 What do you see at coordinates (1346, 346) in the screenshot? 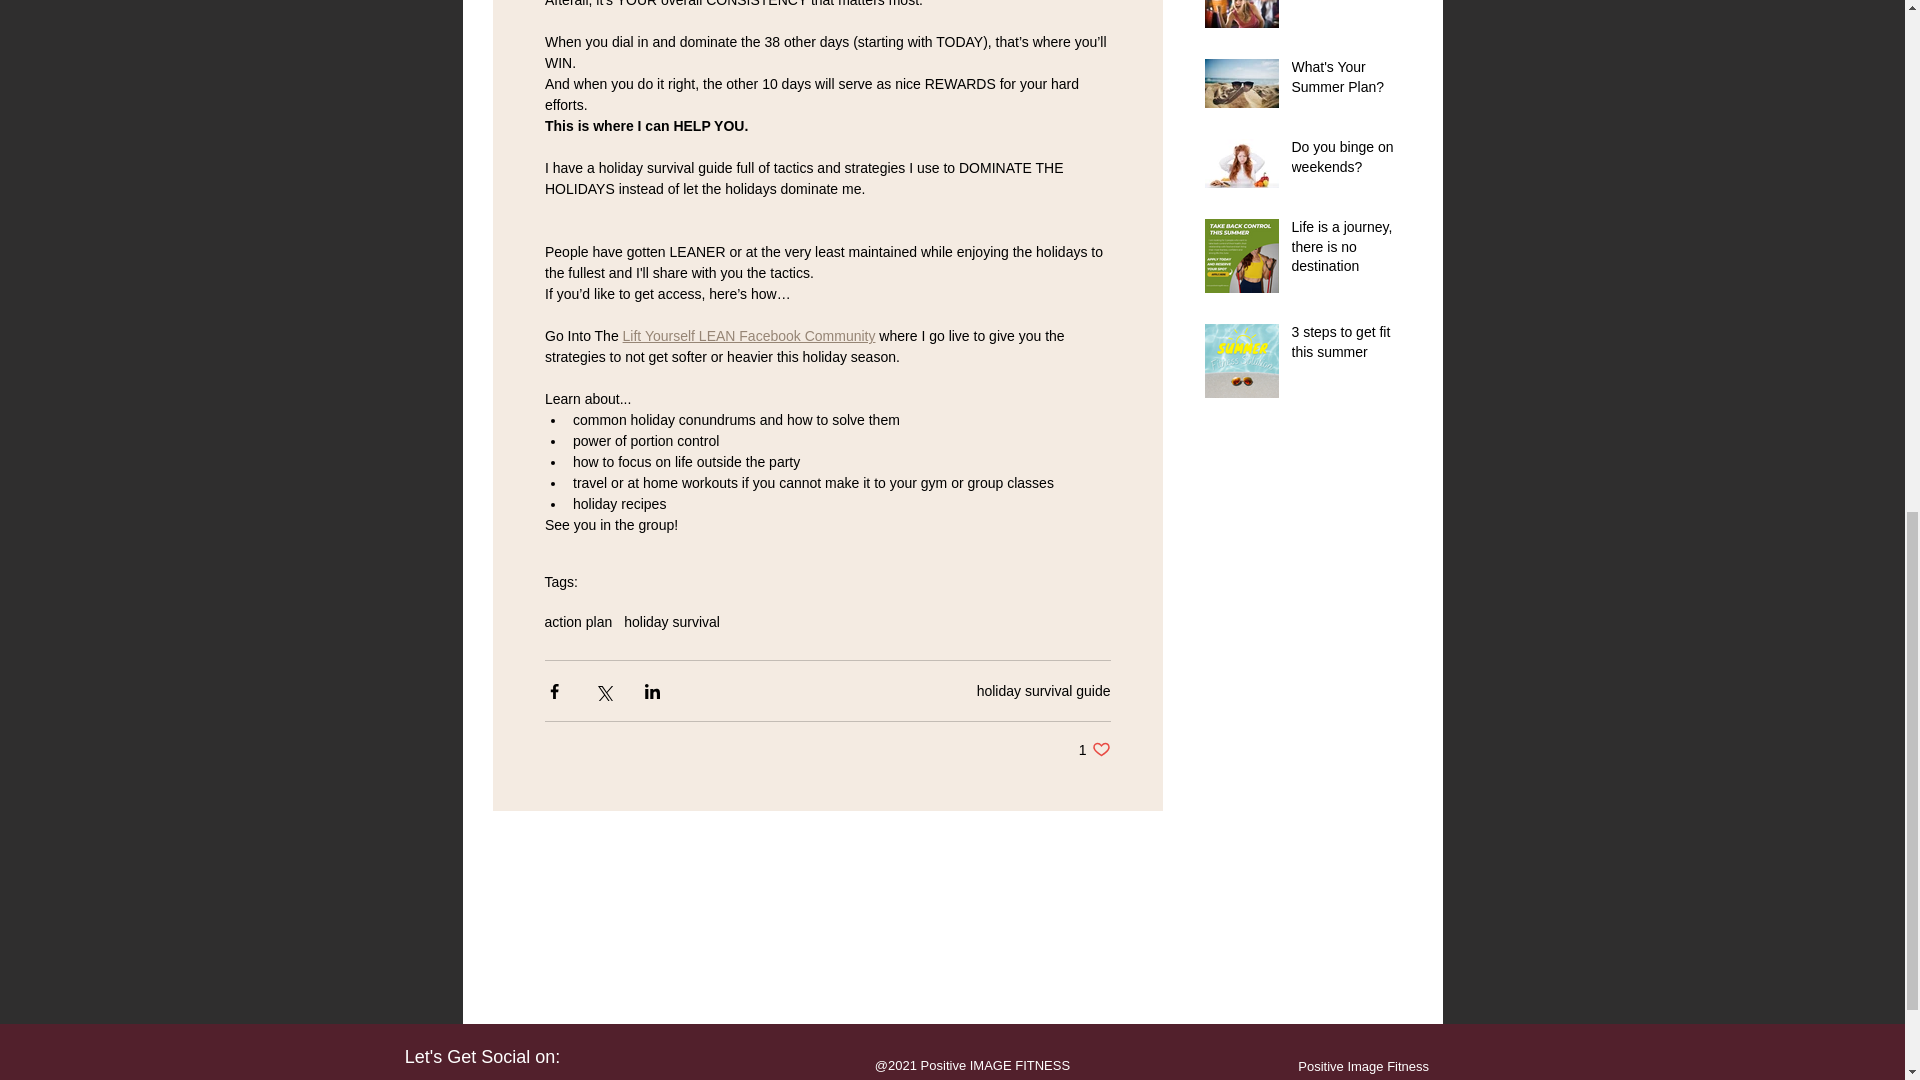
I see `WIN THE DAY` at bounding box center [1346, 346].